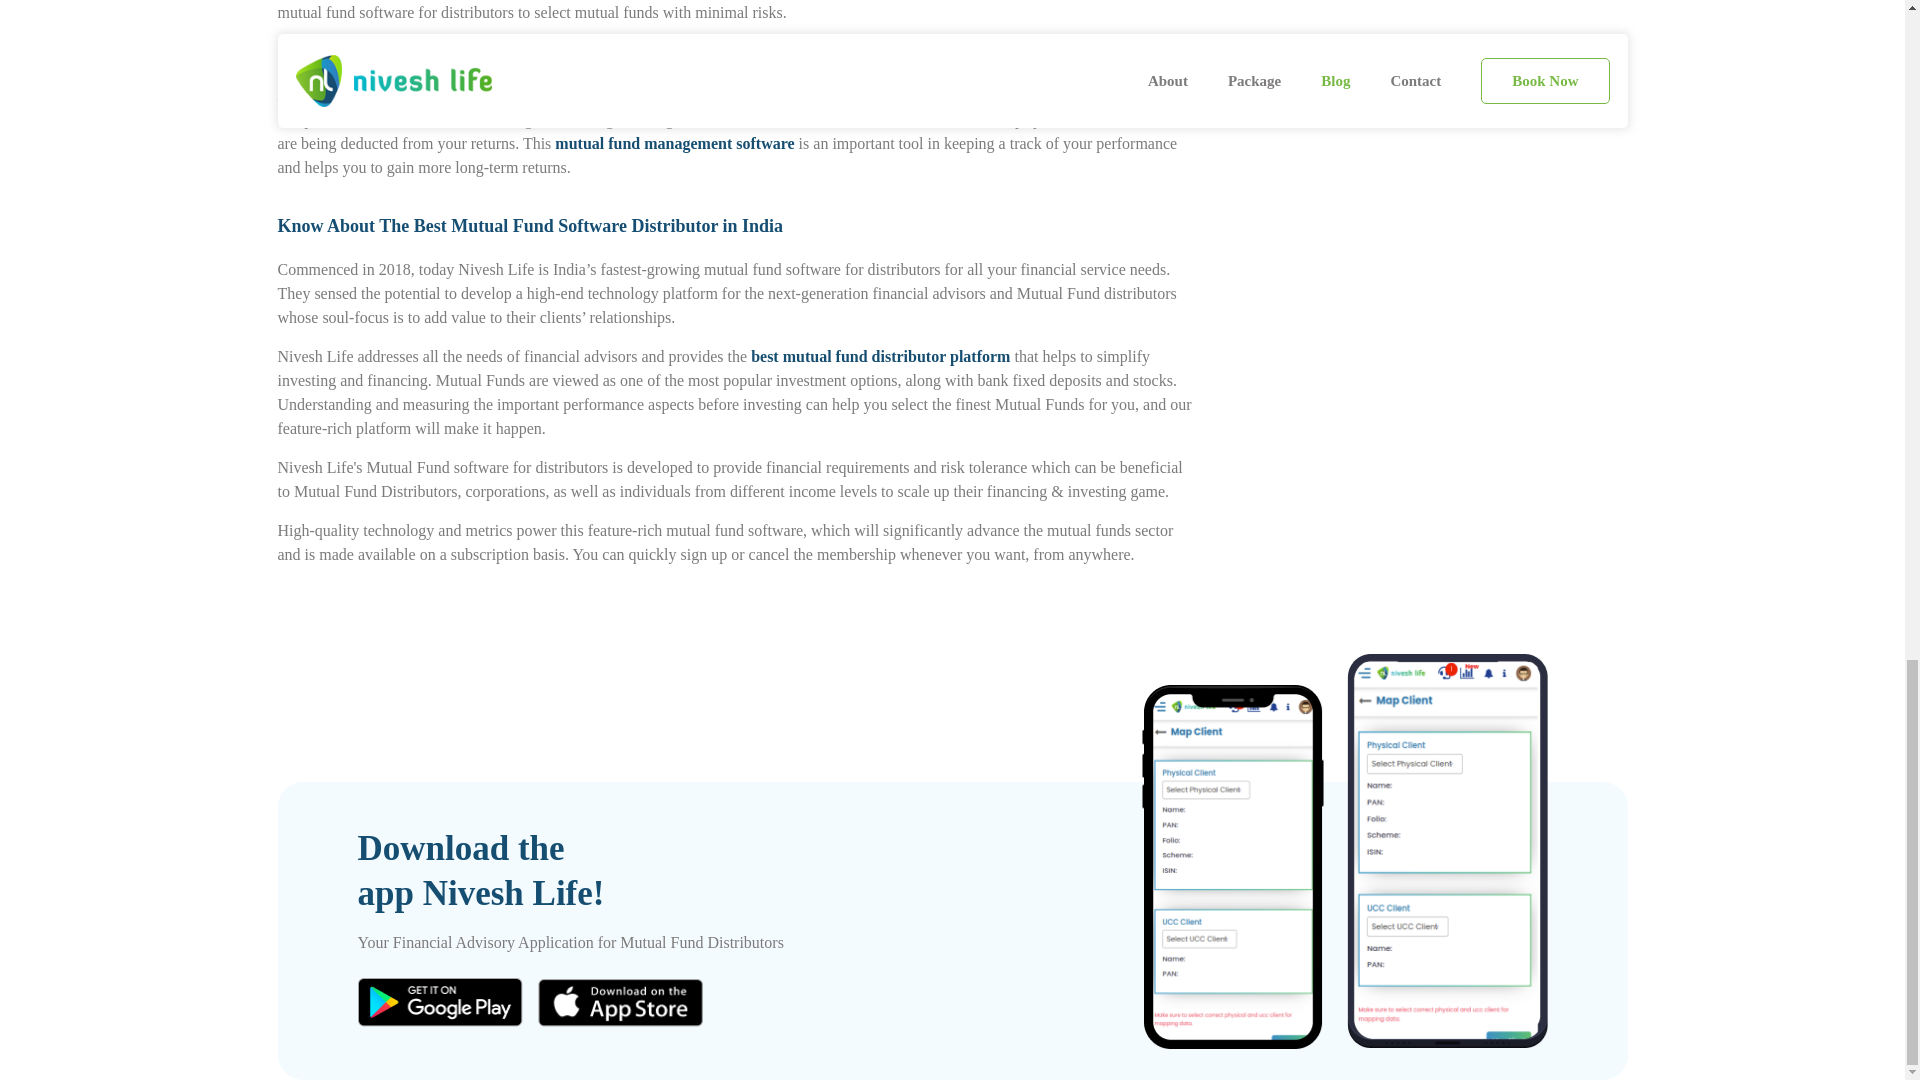 This screenshot has width=1920, height=1080. Describe the element at coordinates (620, 1002) in the screenshot. I see `dow-btn` at that location.